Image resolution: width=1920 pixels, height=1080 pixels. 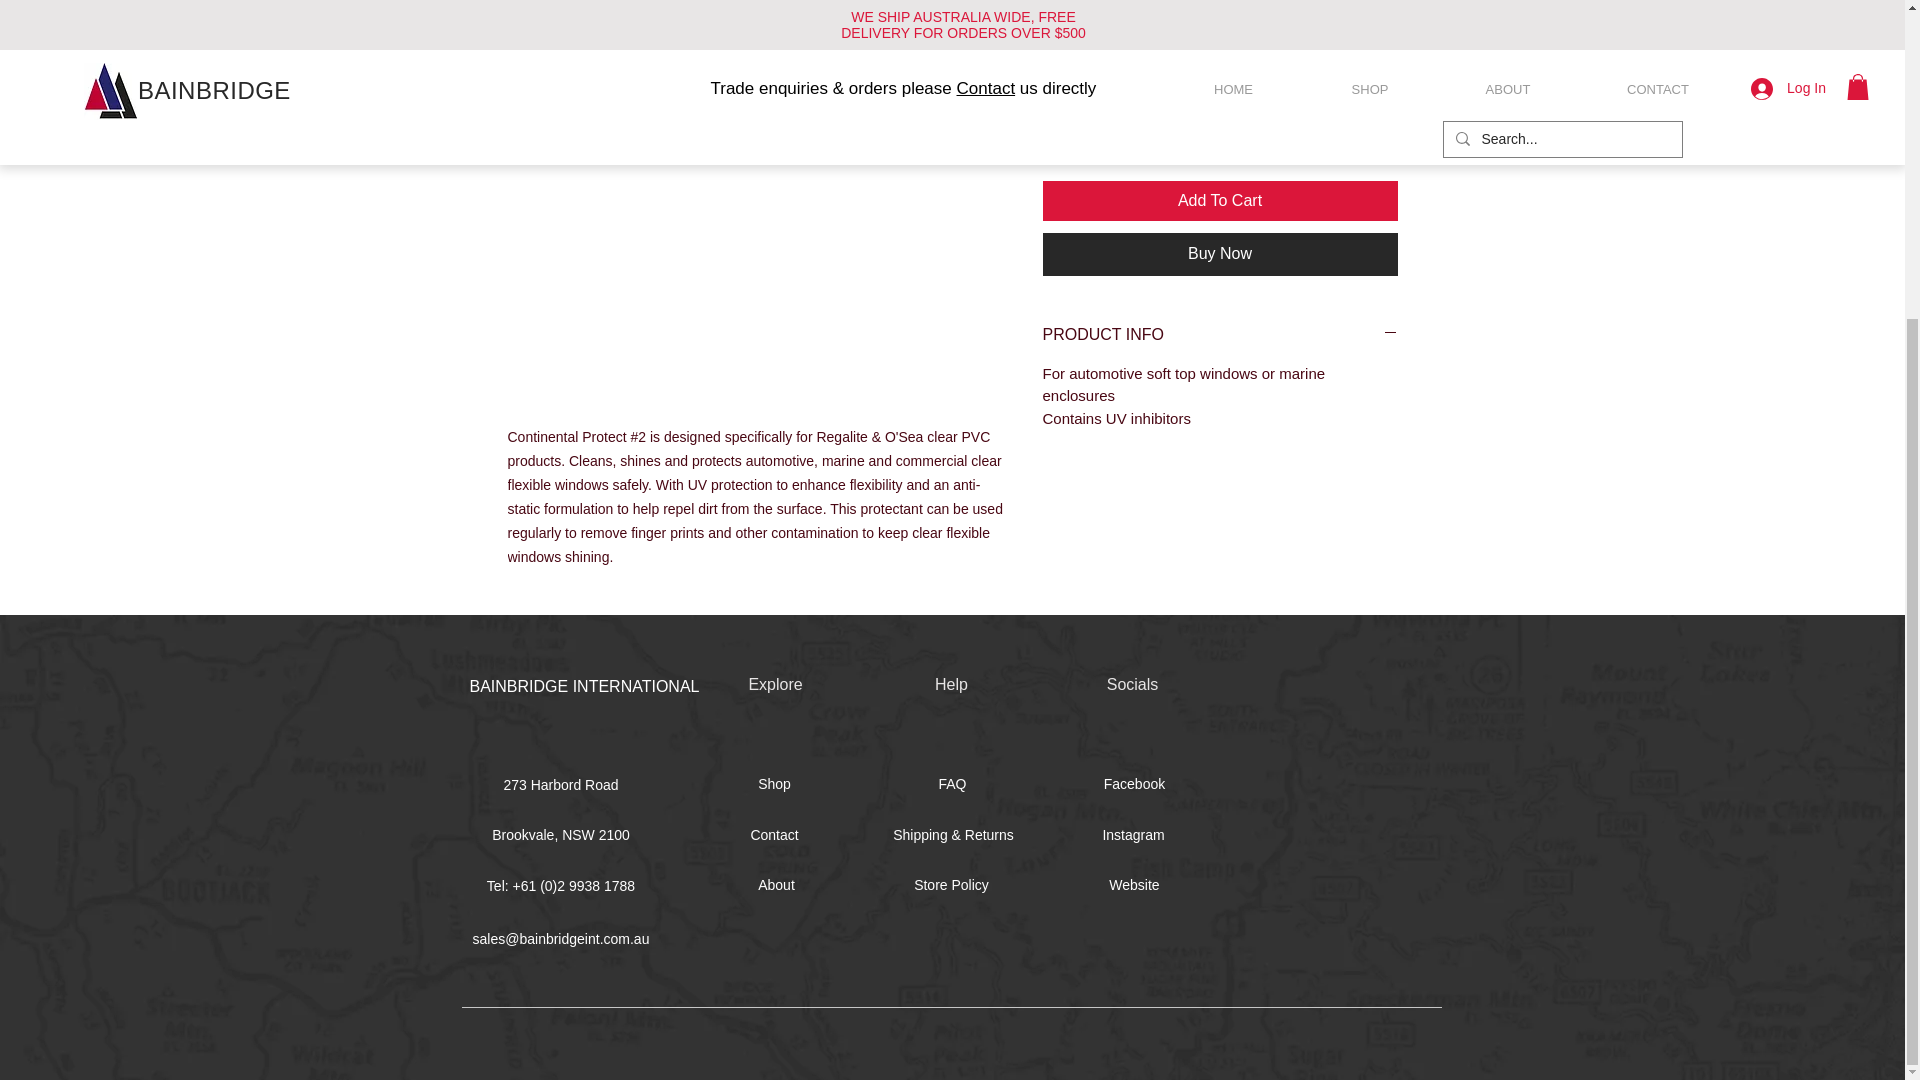 What do you see at coordinates (775, 784) in the screenshot?
I see `Shop` at bounding box center [775, 784].